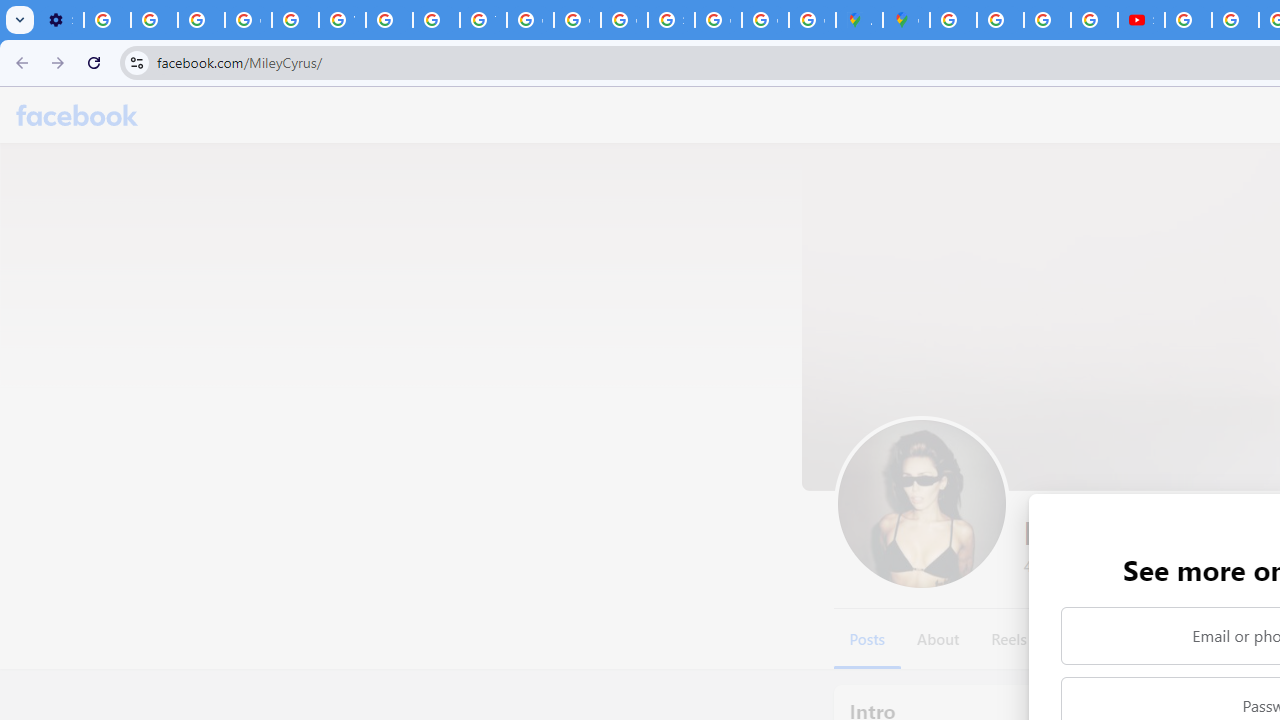 Image resolution: width=1280 pixels, height=720 pixels. I want to click on Delete photos & videos - Computer - Google Photos Help, so click(107, 20).